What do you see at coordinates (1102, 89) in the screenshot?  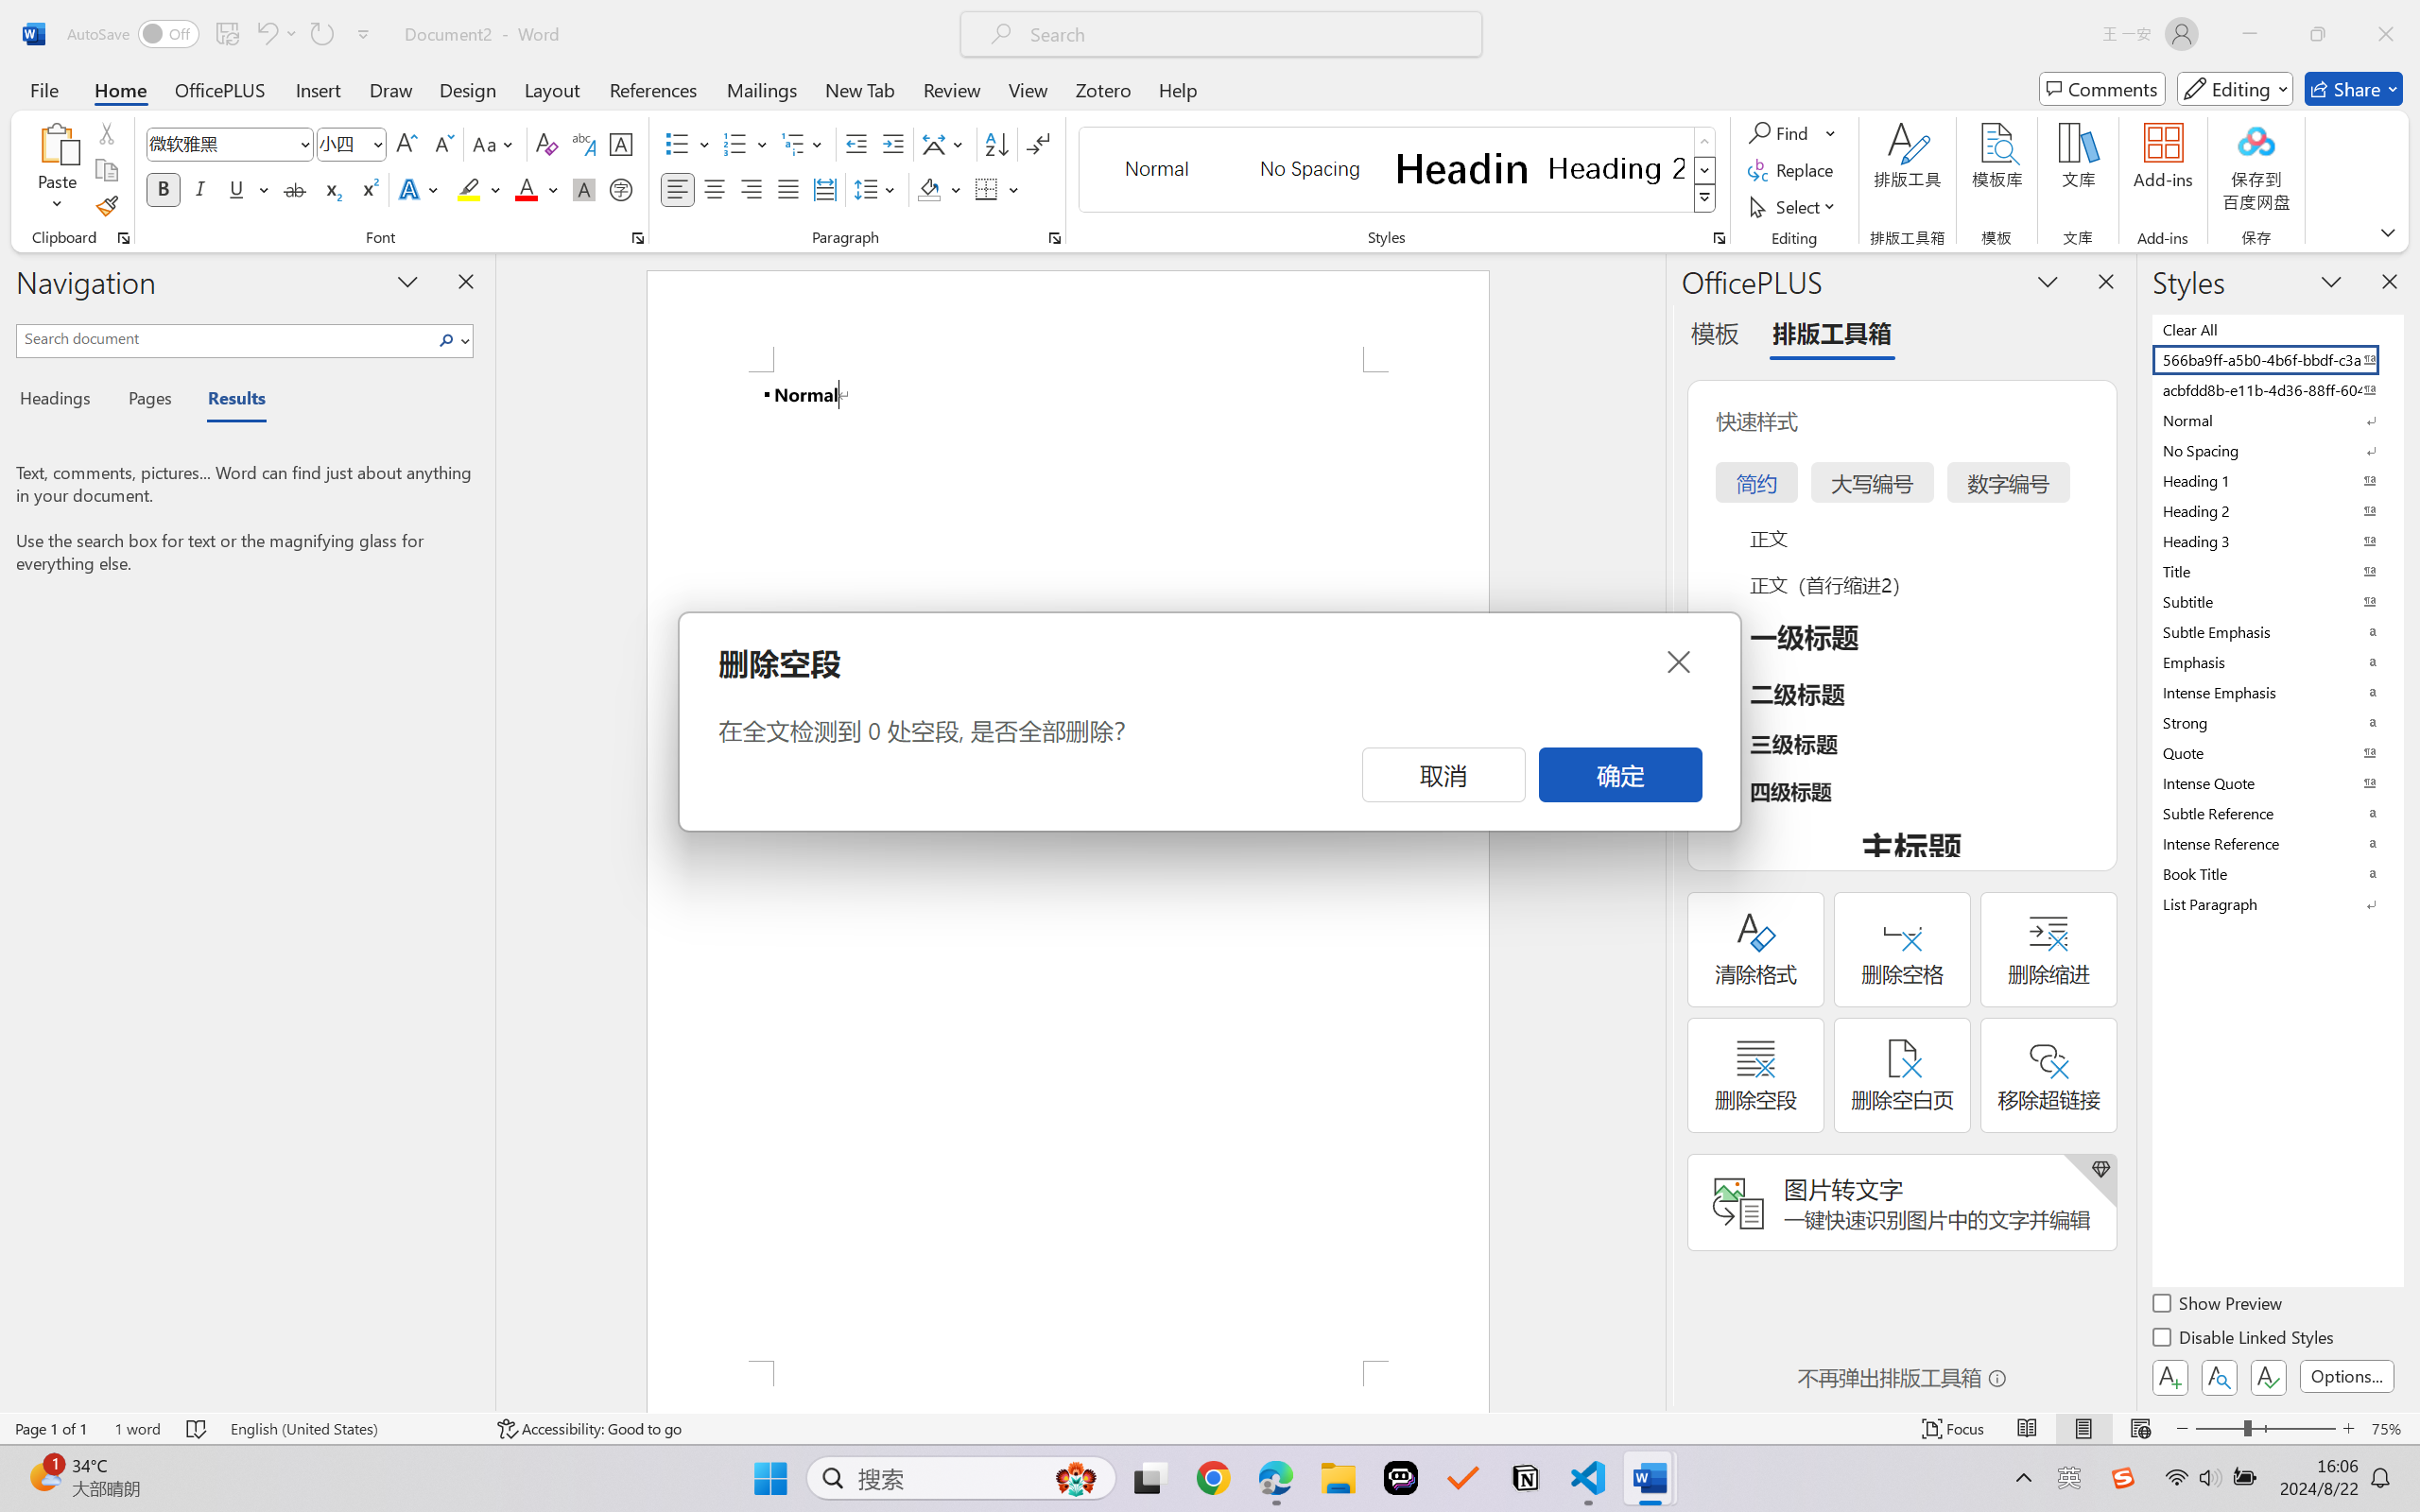 I see `Zotero` at bounding box center [1102, 89].